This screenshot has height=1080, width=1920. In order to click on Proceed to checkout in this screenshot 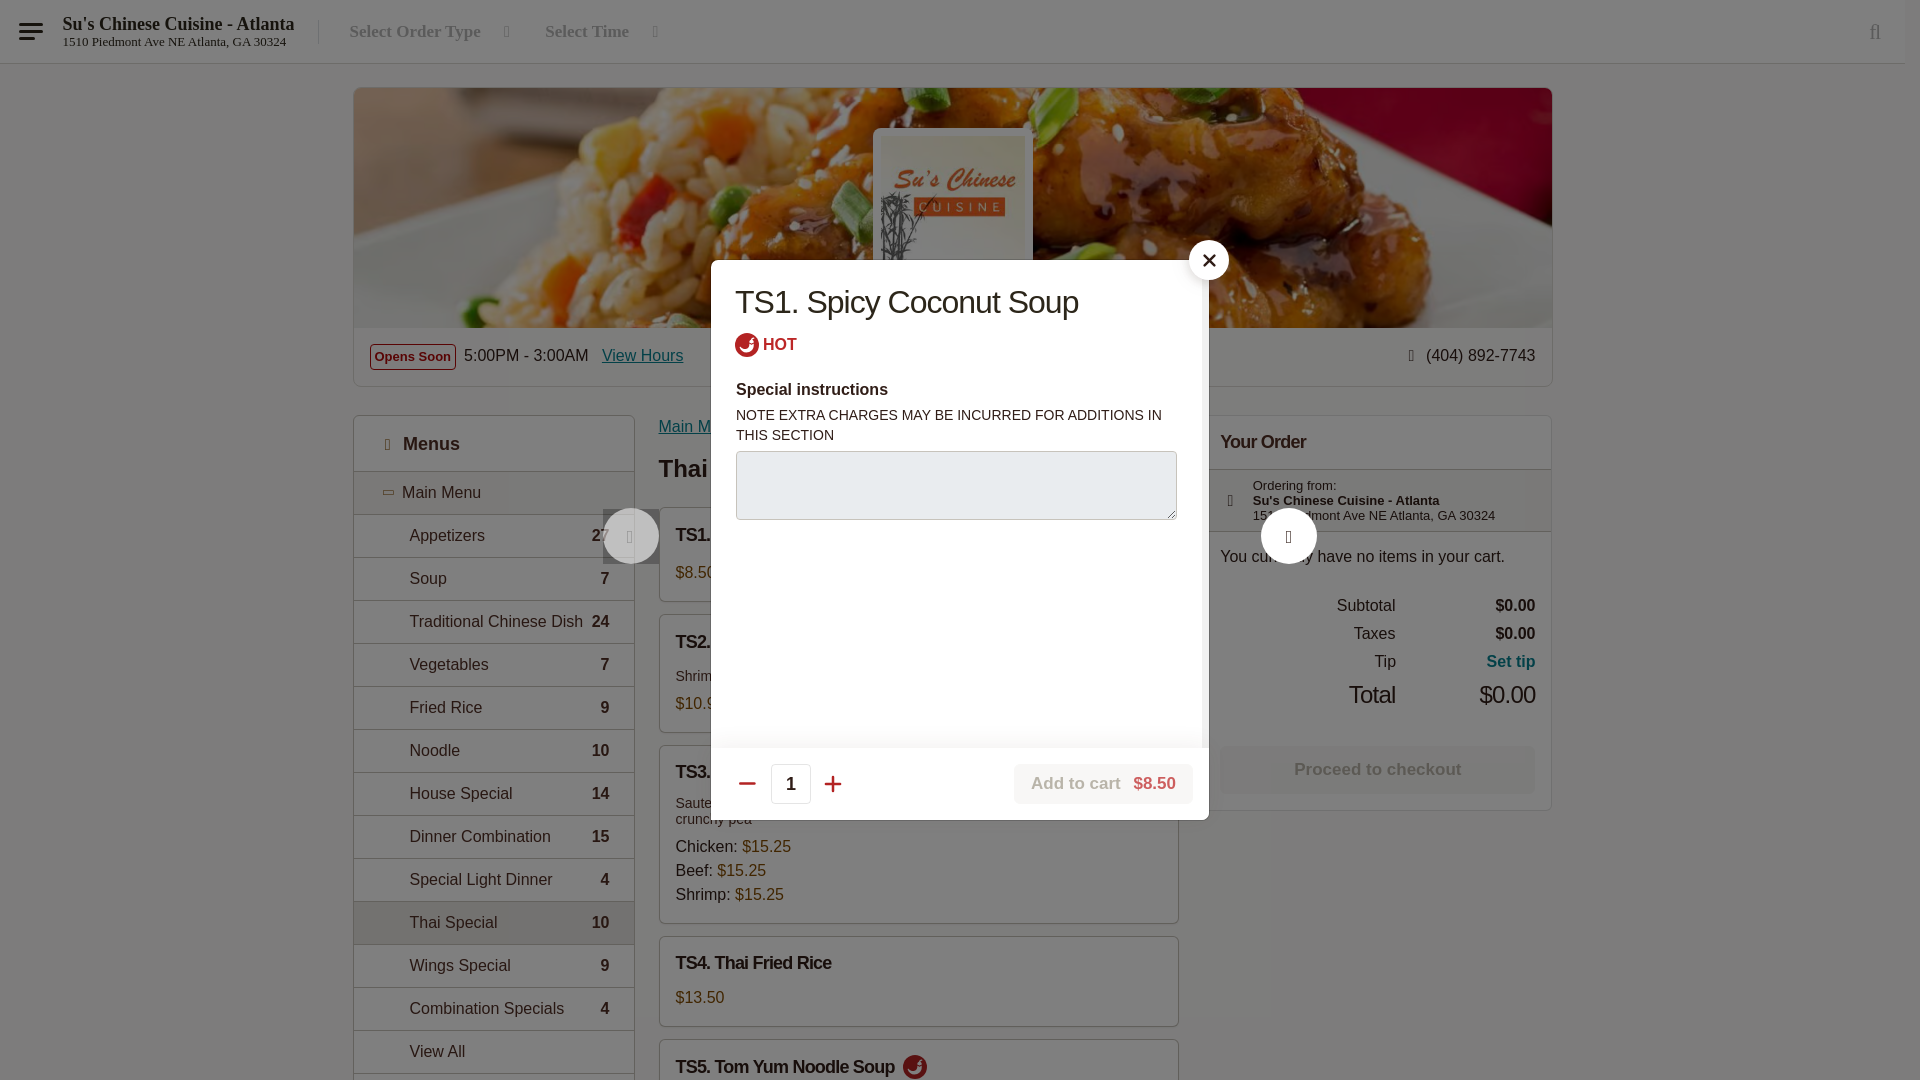, I will do `click(1376, 770)`.